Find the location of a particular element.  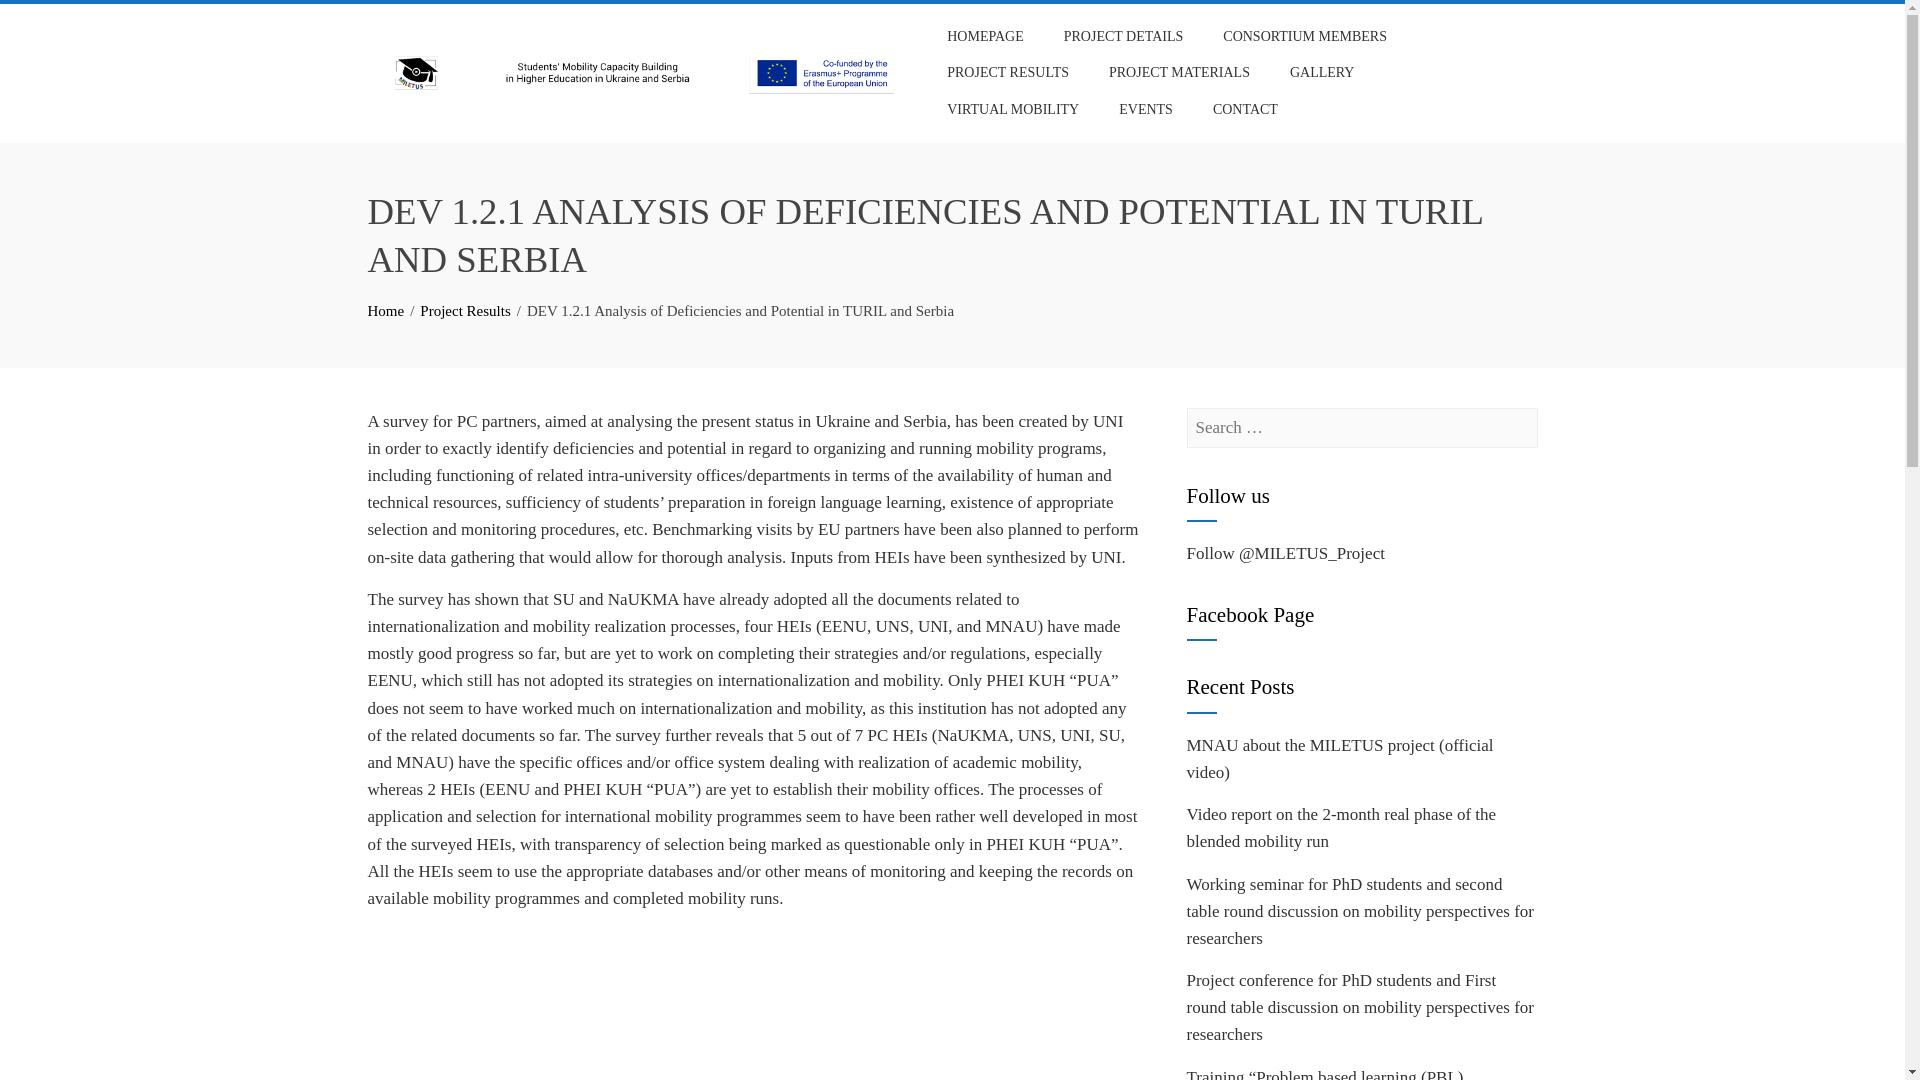

PROJECT DETAILS is located at coordinates (1123, 37).